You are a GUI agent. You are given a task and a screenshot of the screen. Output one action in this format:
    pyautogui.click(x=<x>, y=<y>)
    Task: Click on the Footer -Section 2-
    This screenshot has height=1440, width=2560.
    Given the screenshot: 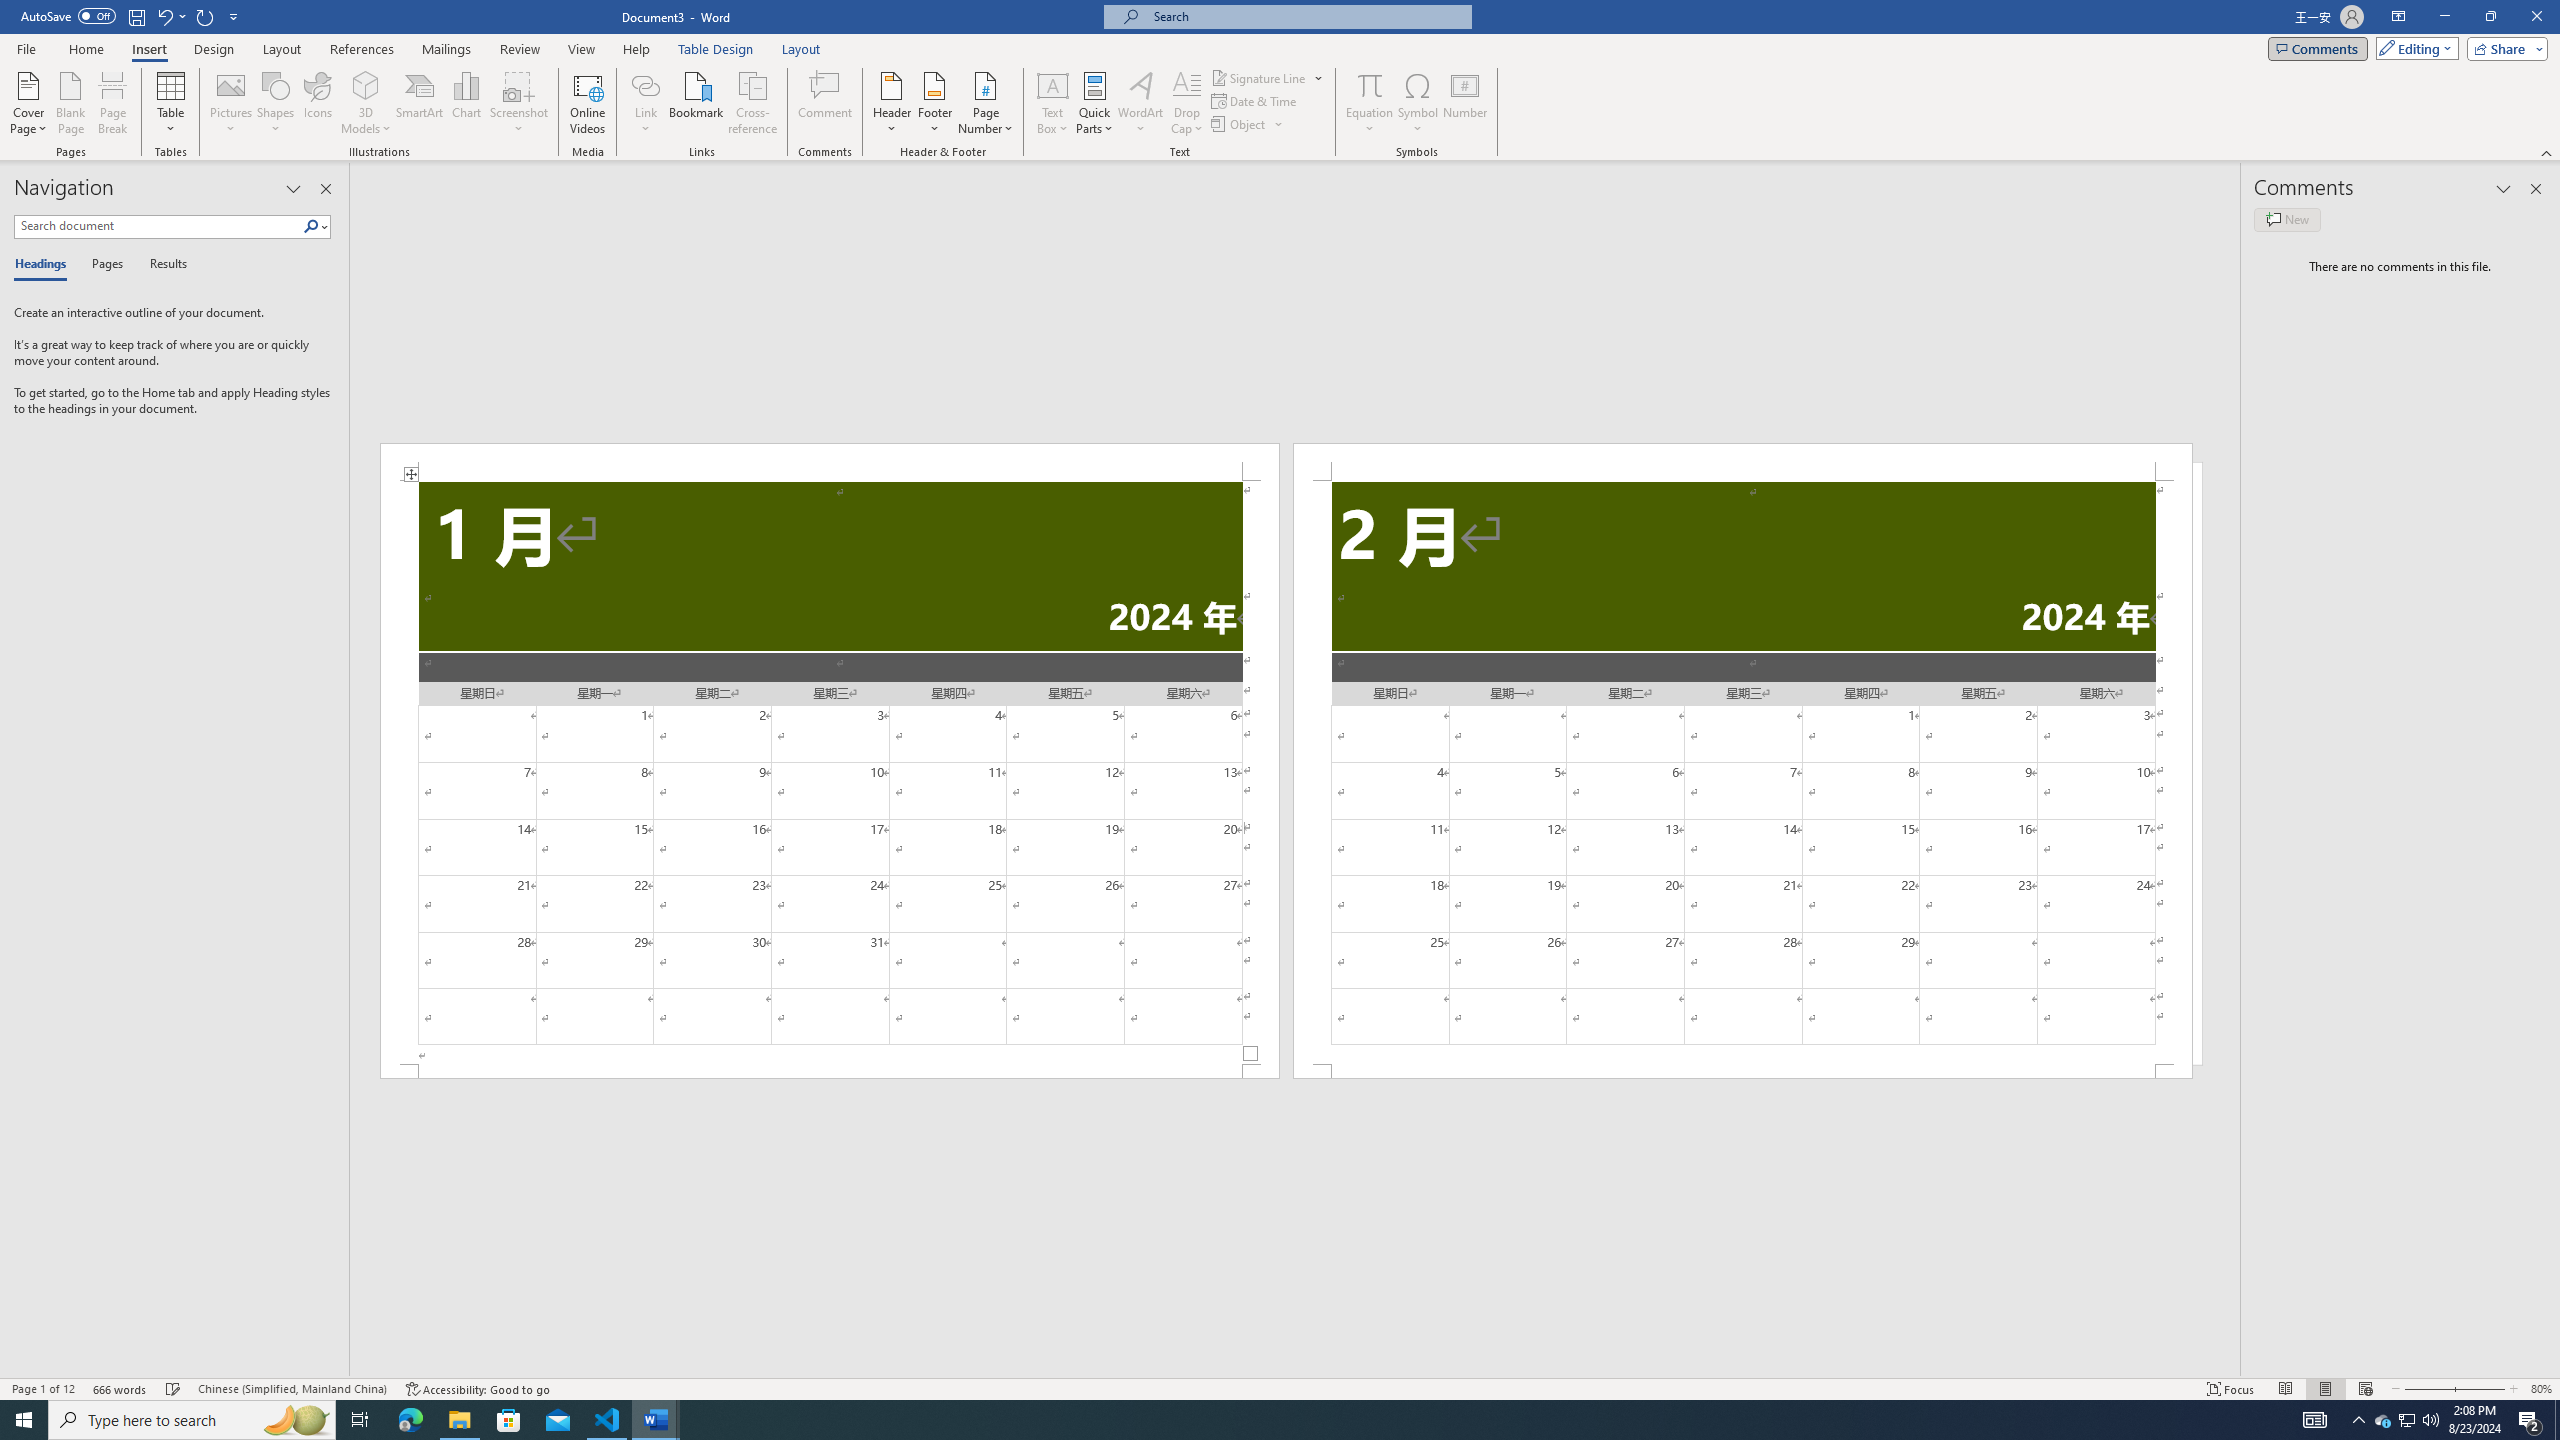 What is the action you would take?
    pyautogui.click(x=1742, y=1071)
    